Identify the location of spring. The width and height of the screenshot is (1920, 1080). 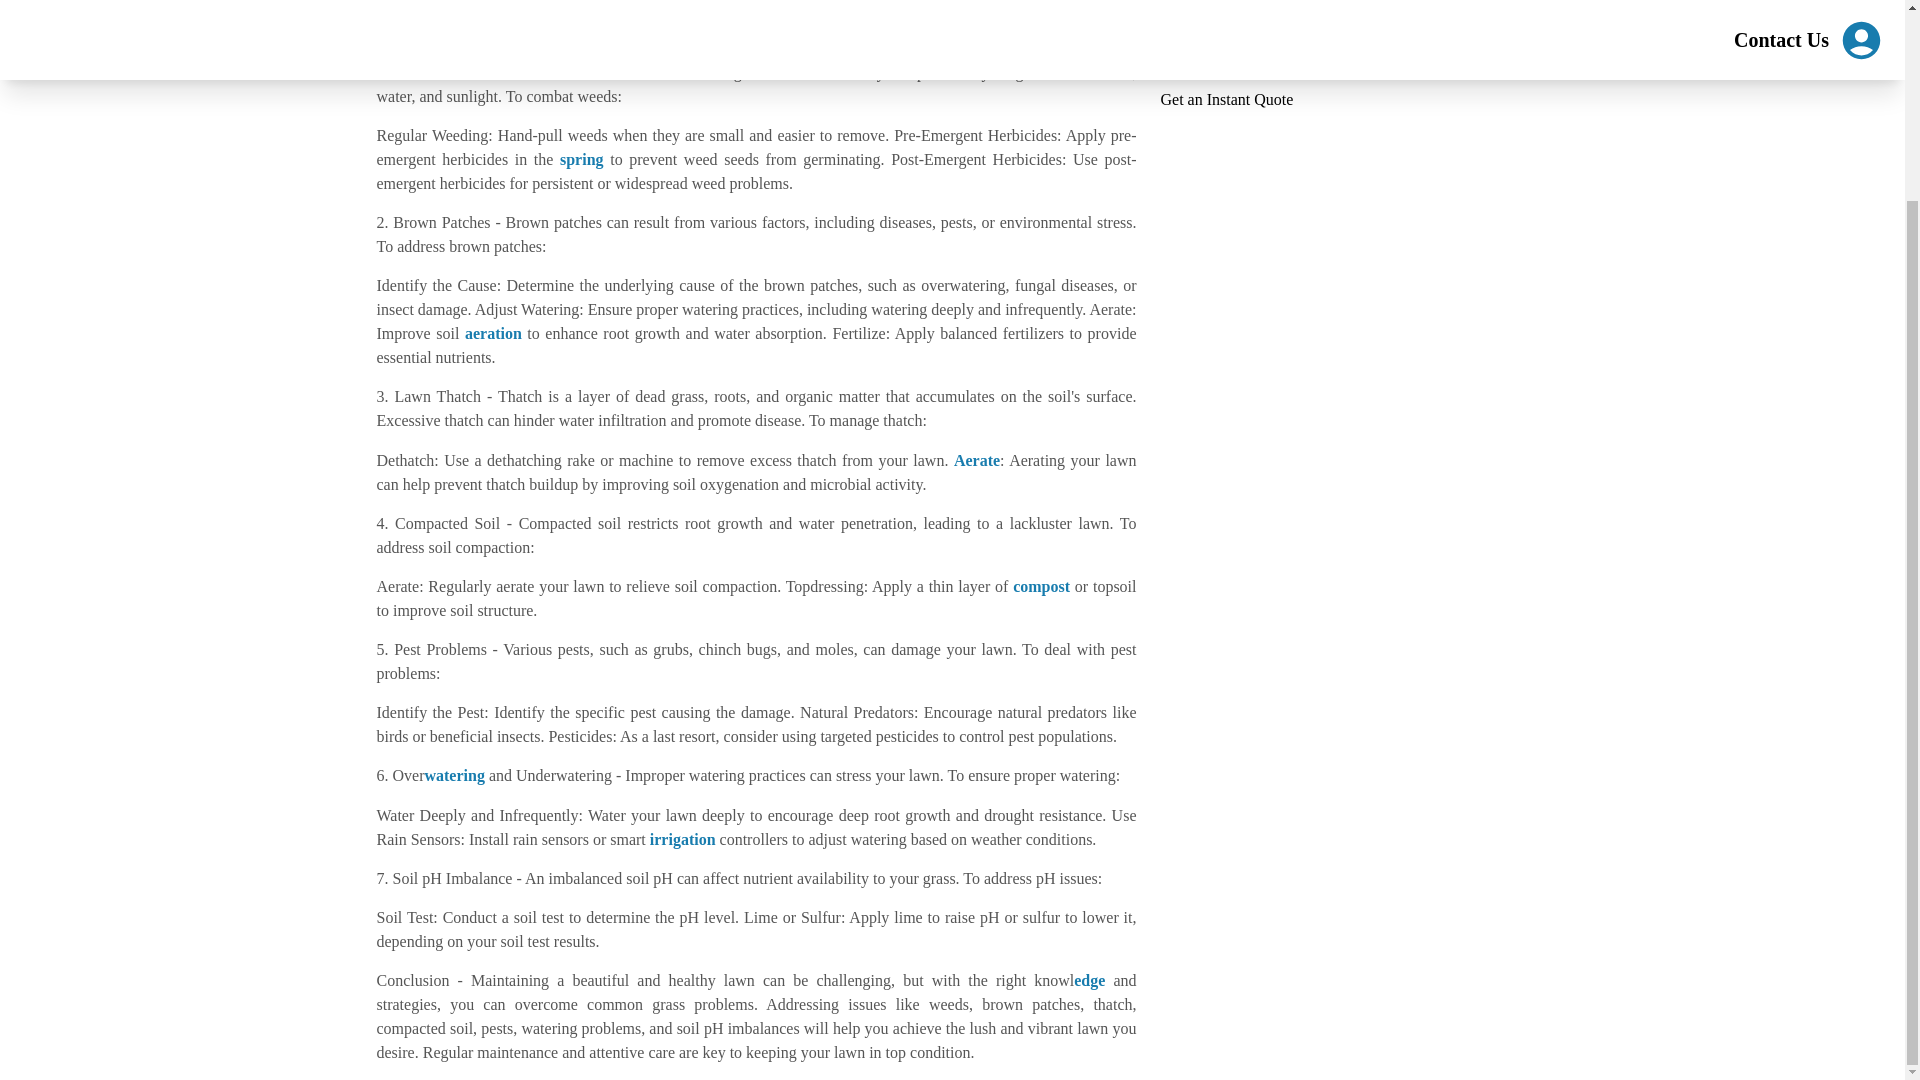
(582, 160).